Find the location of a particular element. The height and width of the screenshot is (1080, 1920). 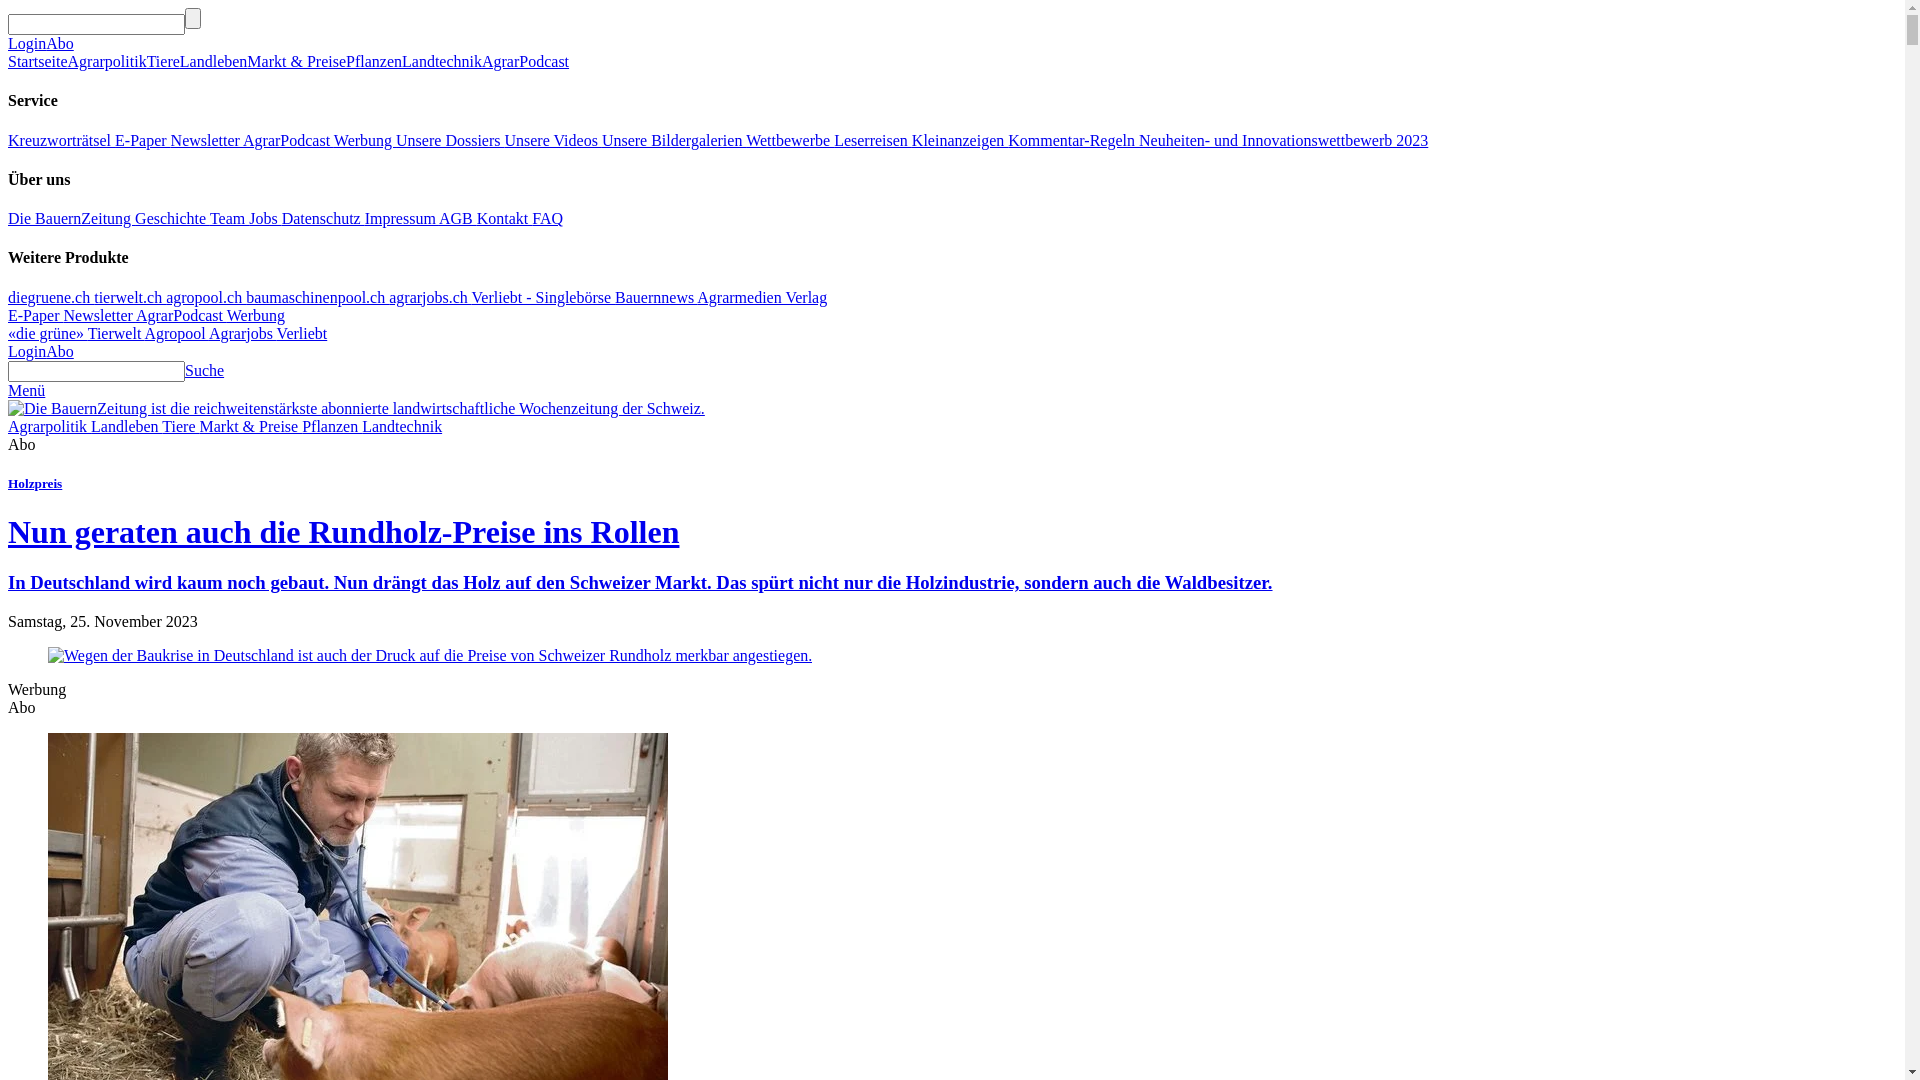

FAQ is located at coordinates (548, 218).